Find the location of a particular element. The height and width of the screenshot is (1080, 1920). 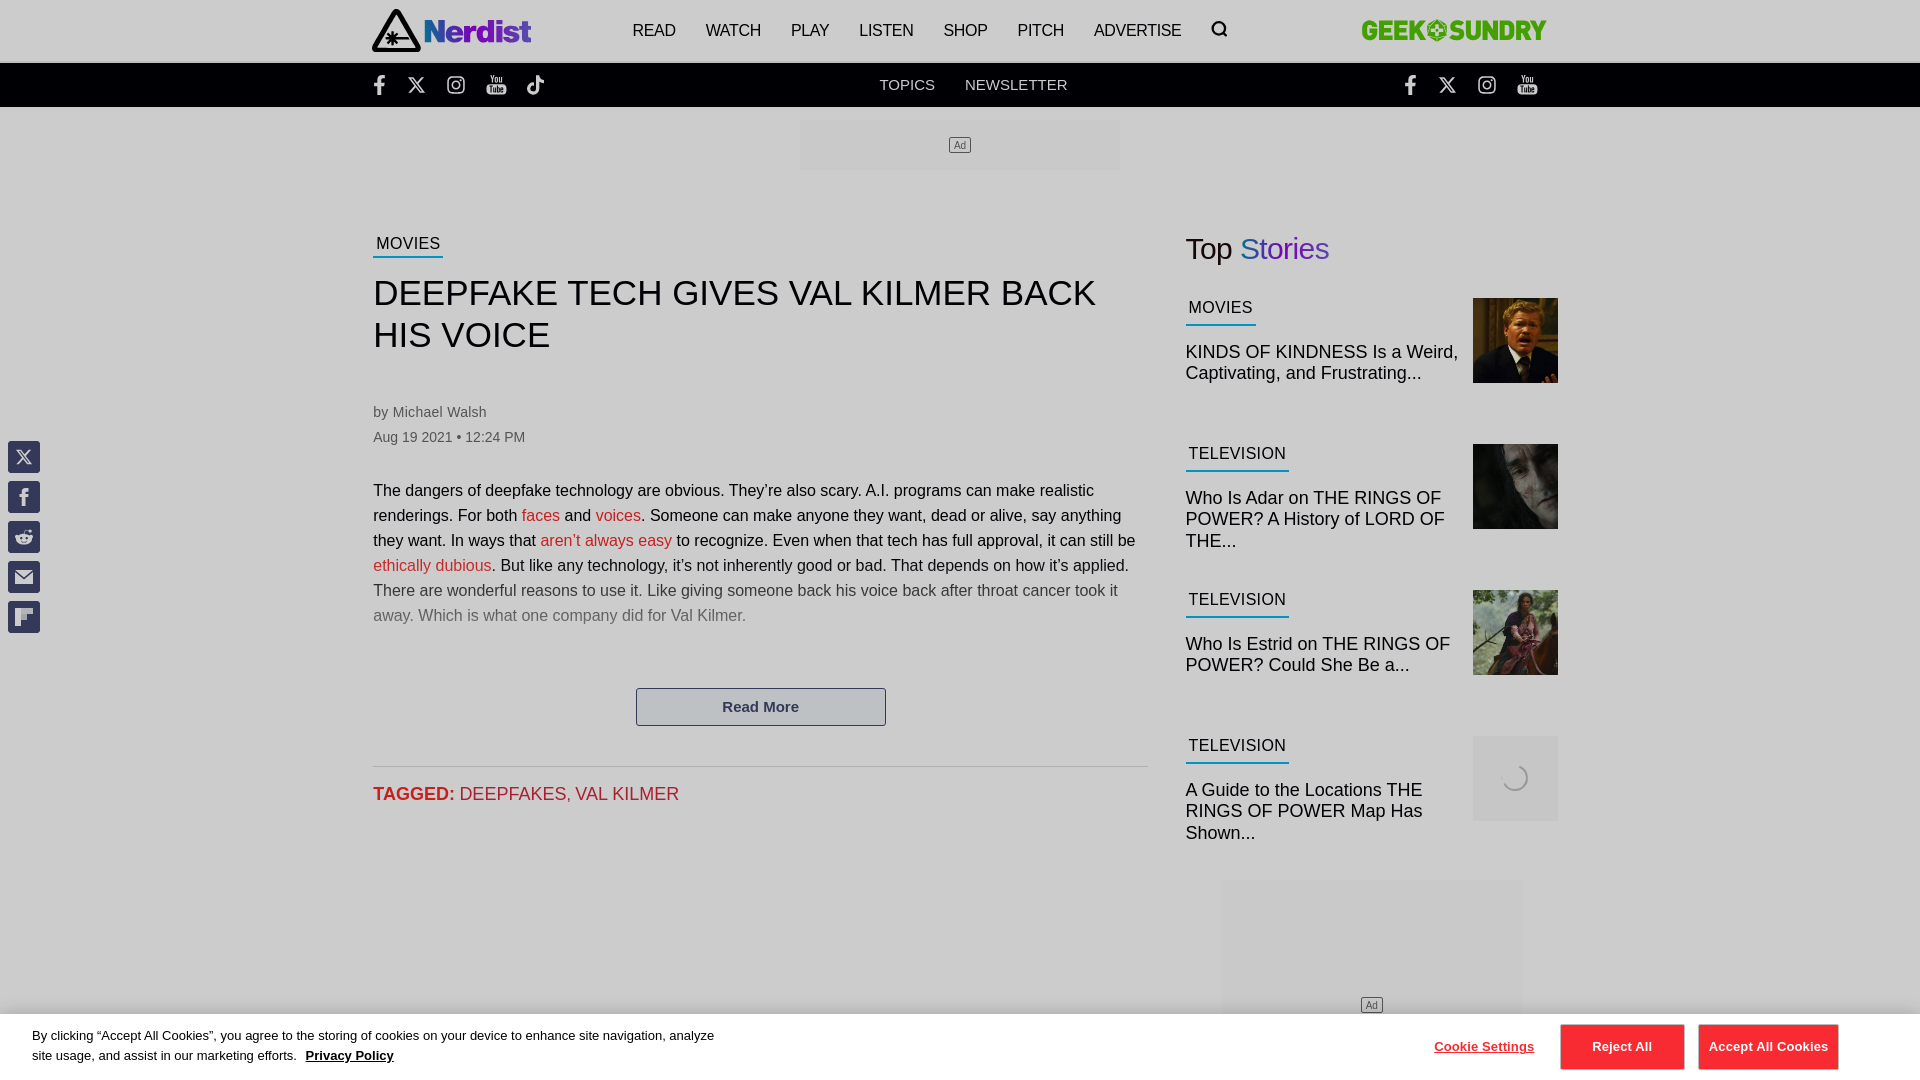

voices is located at coordinates (618, 514).